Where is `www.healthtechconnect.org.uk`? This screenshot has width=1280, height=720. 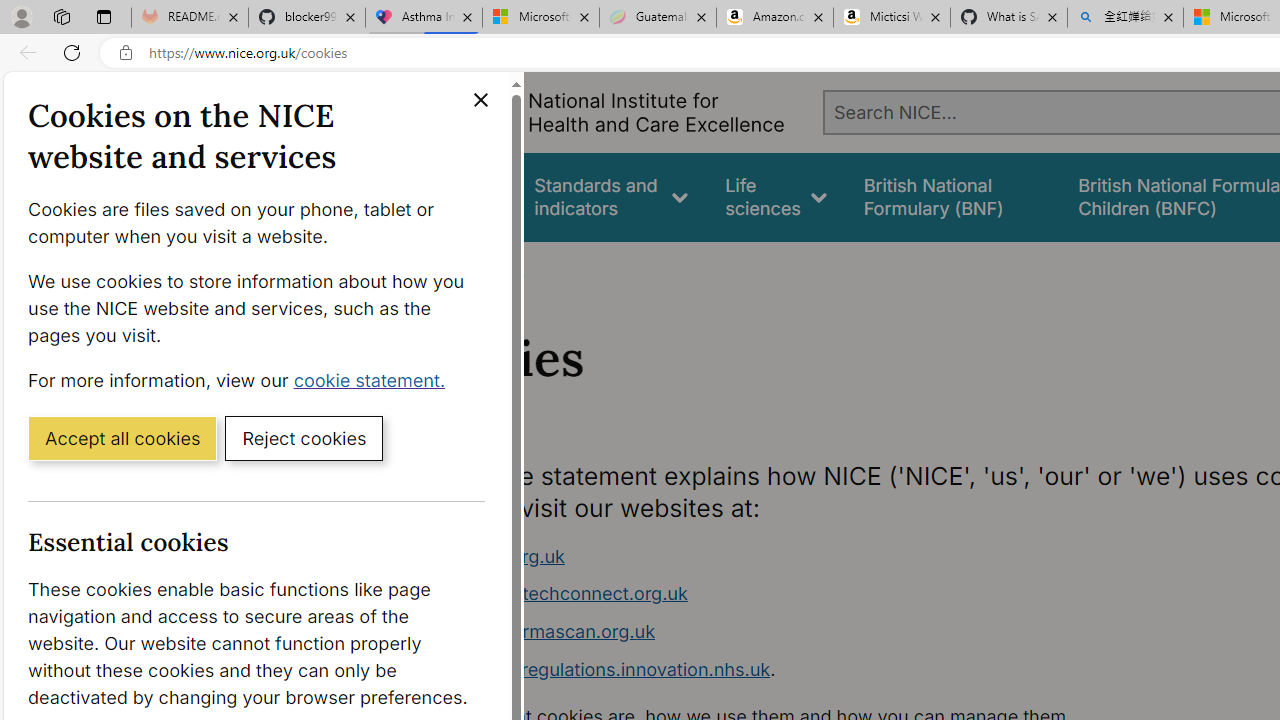
www.healthtechconnect.org.uk is located at coordinates (554, 594).